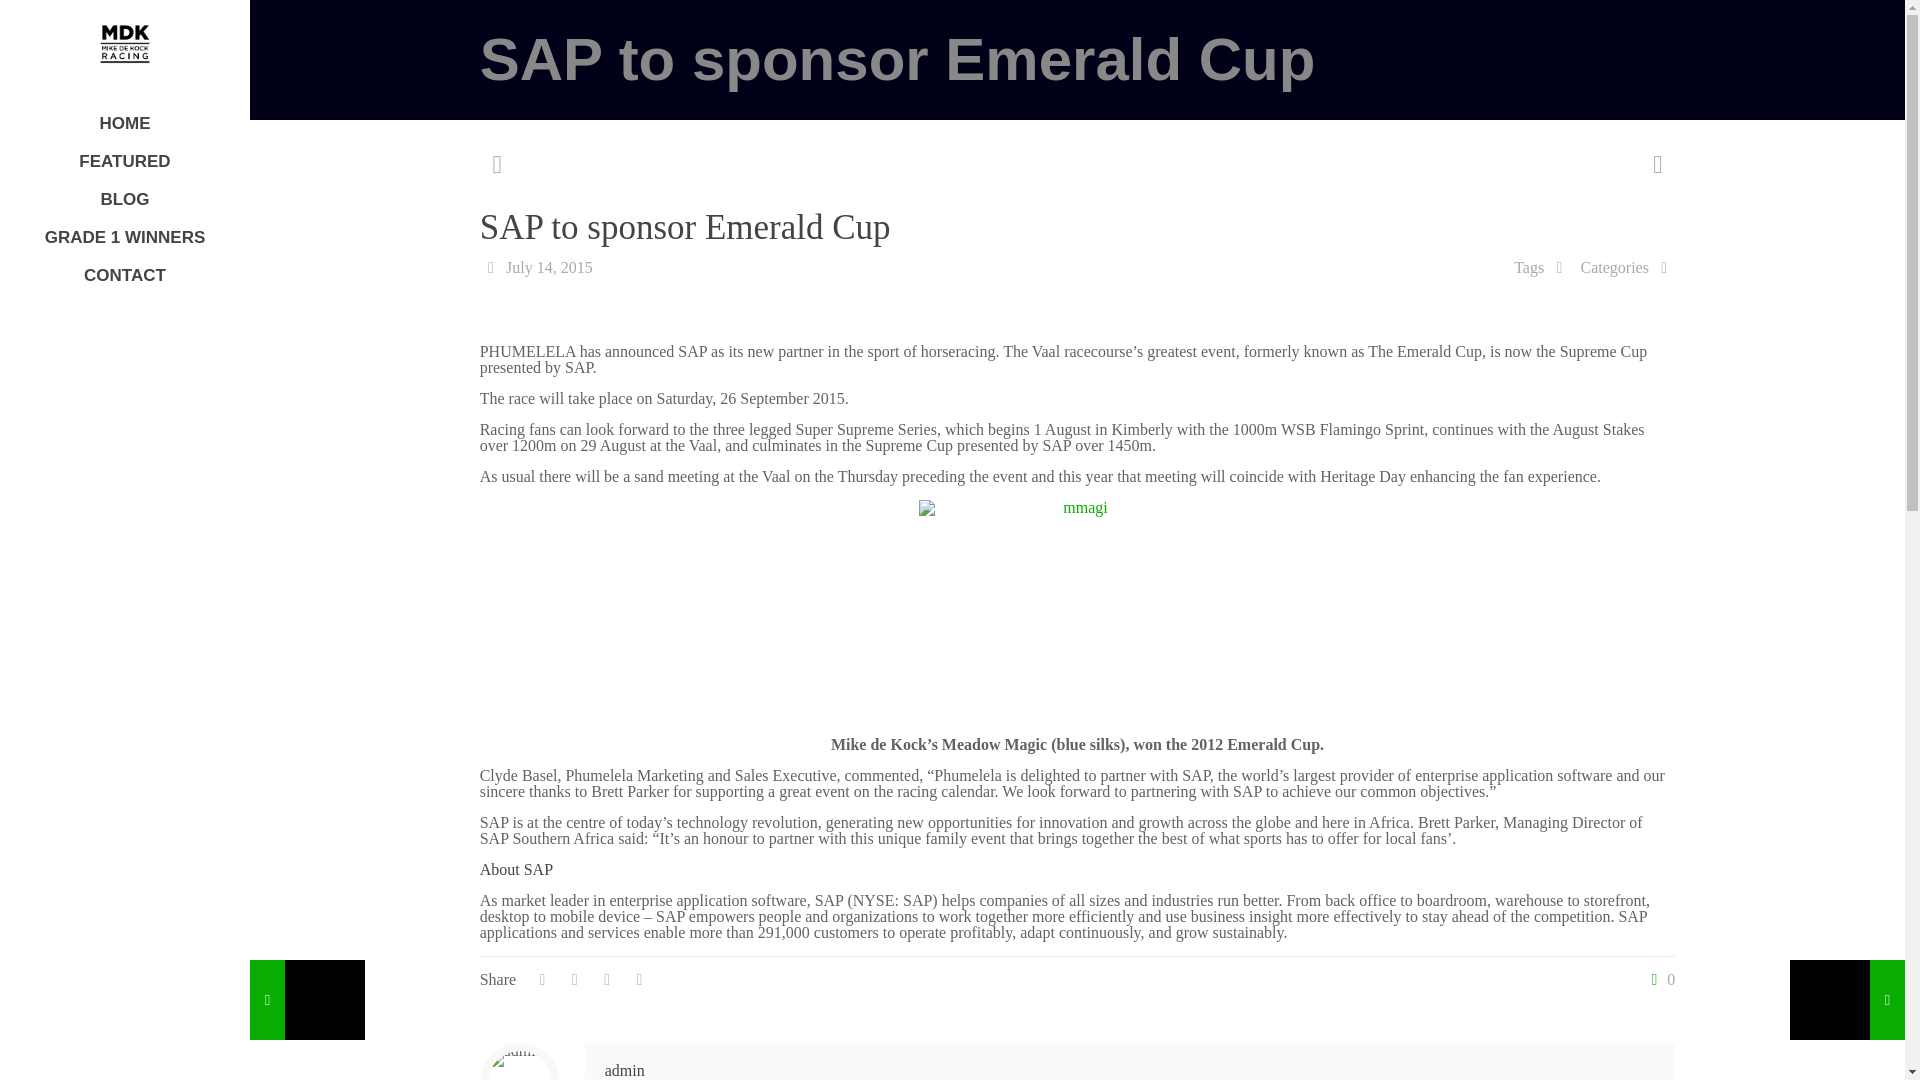 This screenshot has width=1920, height=1080. What do you see at coordinates (124, 44) in the screenshot?
I see `Mike de Kock Racing` at bounding box center [124, 44].